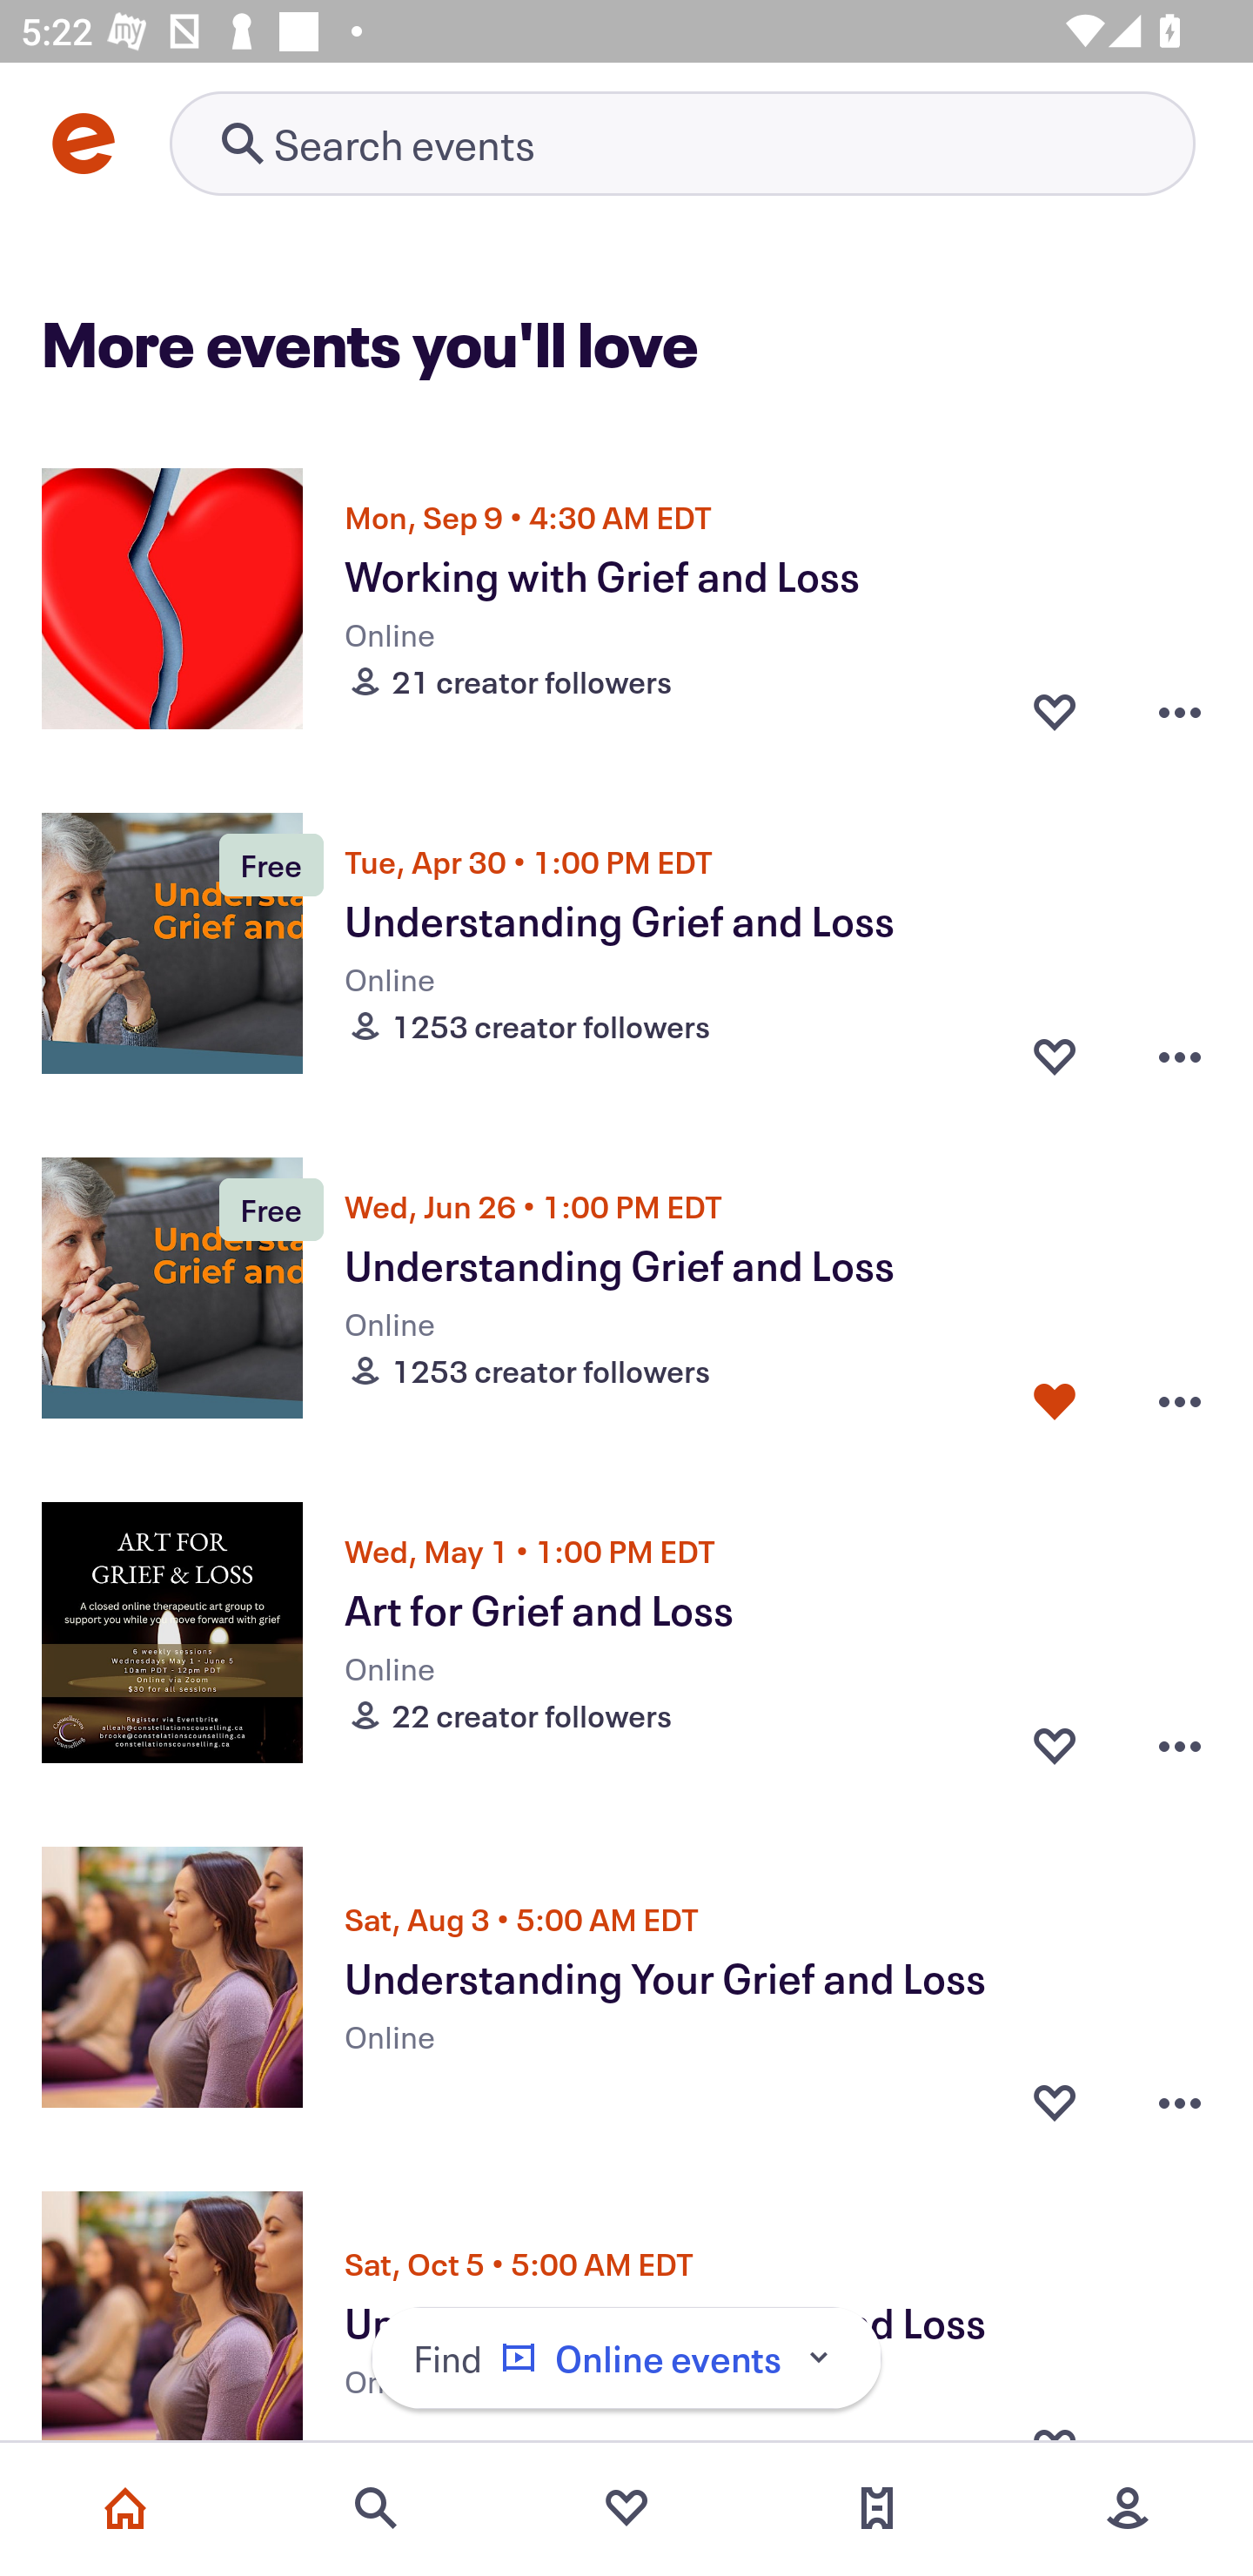 This screenshot has height=2576, width=1253. I want to click on Favorite button, so click(1055, 709).